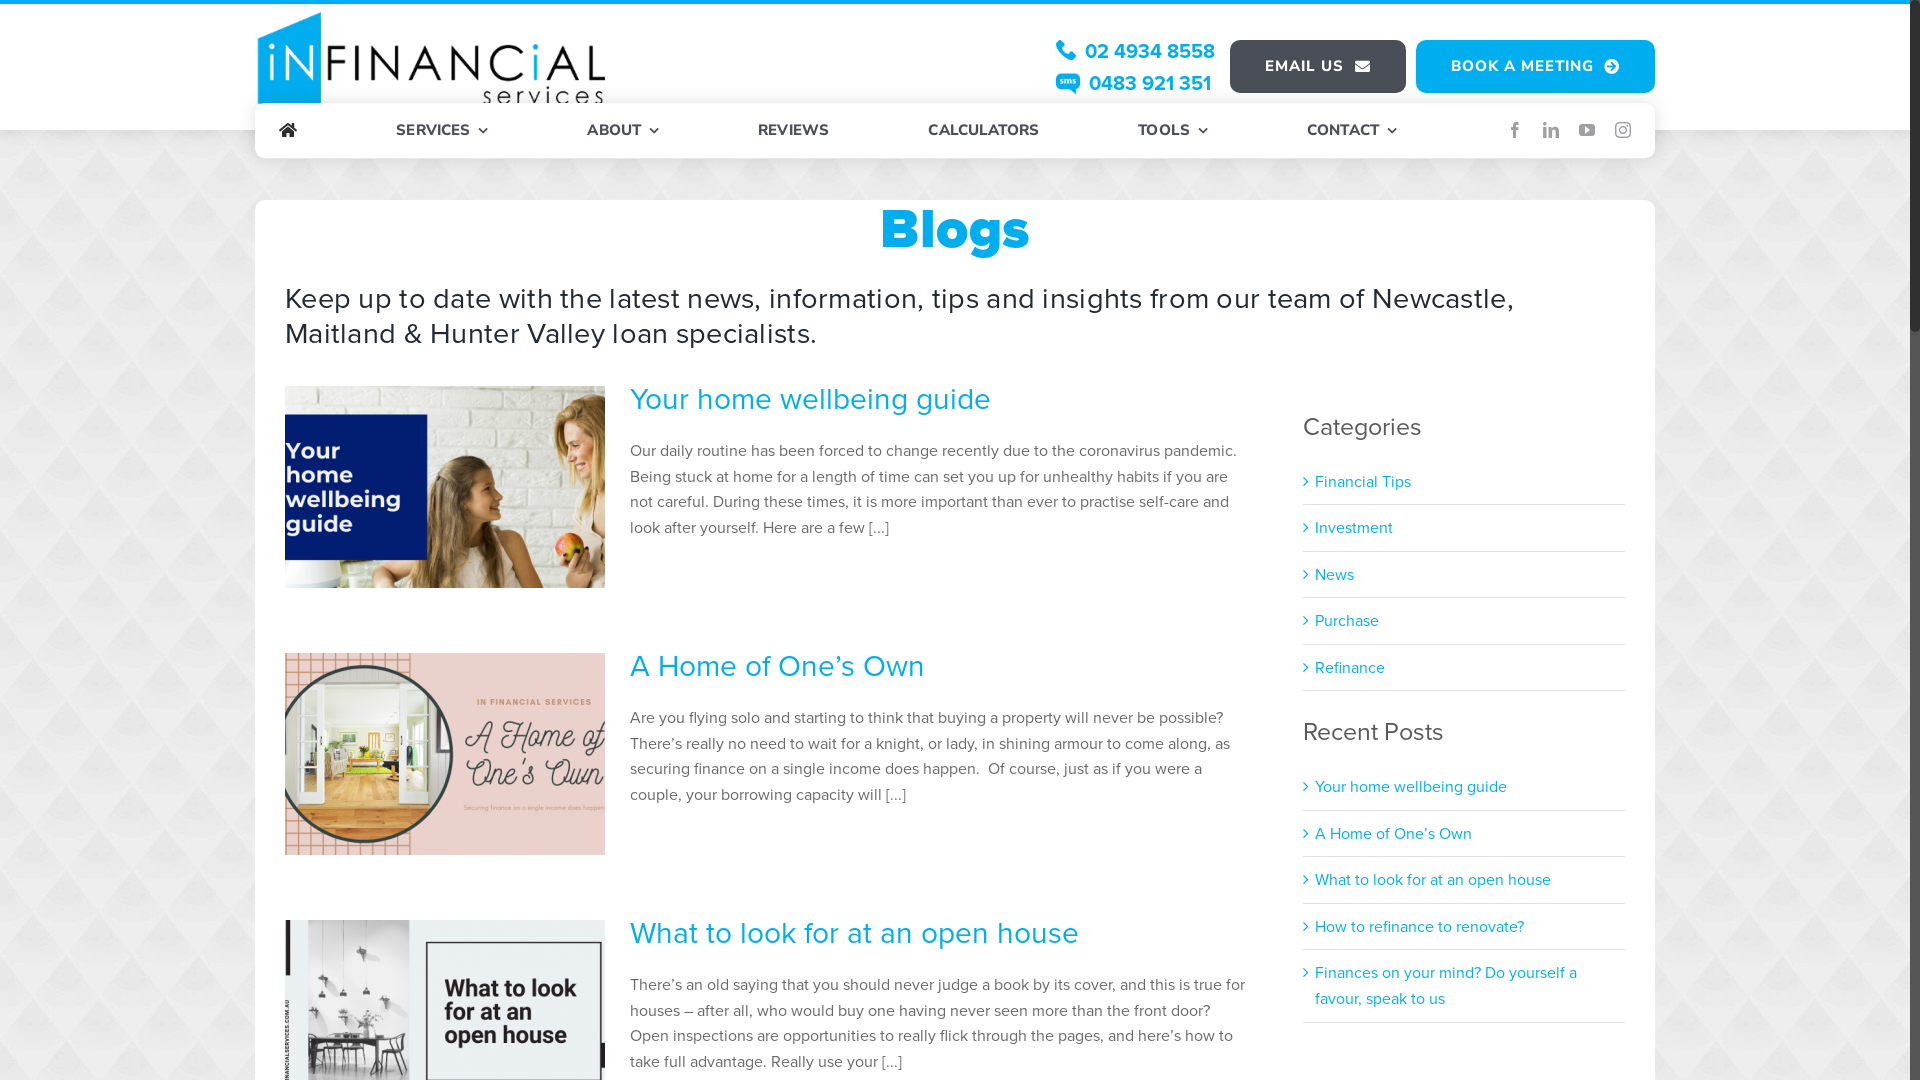 This screenshot has height=1080, width=1920. I want to click on Financial Tips, so click(1465, 481).